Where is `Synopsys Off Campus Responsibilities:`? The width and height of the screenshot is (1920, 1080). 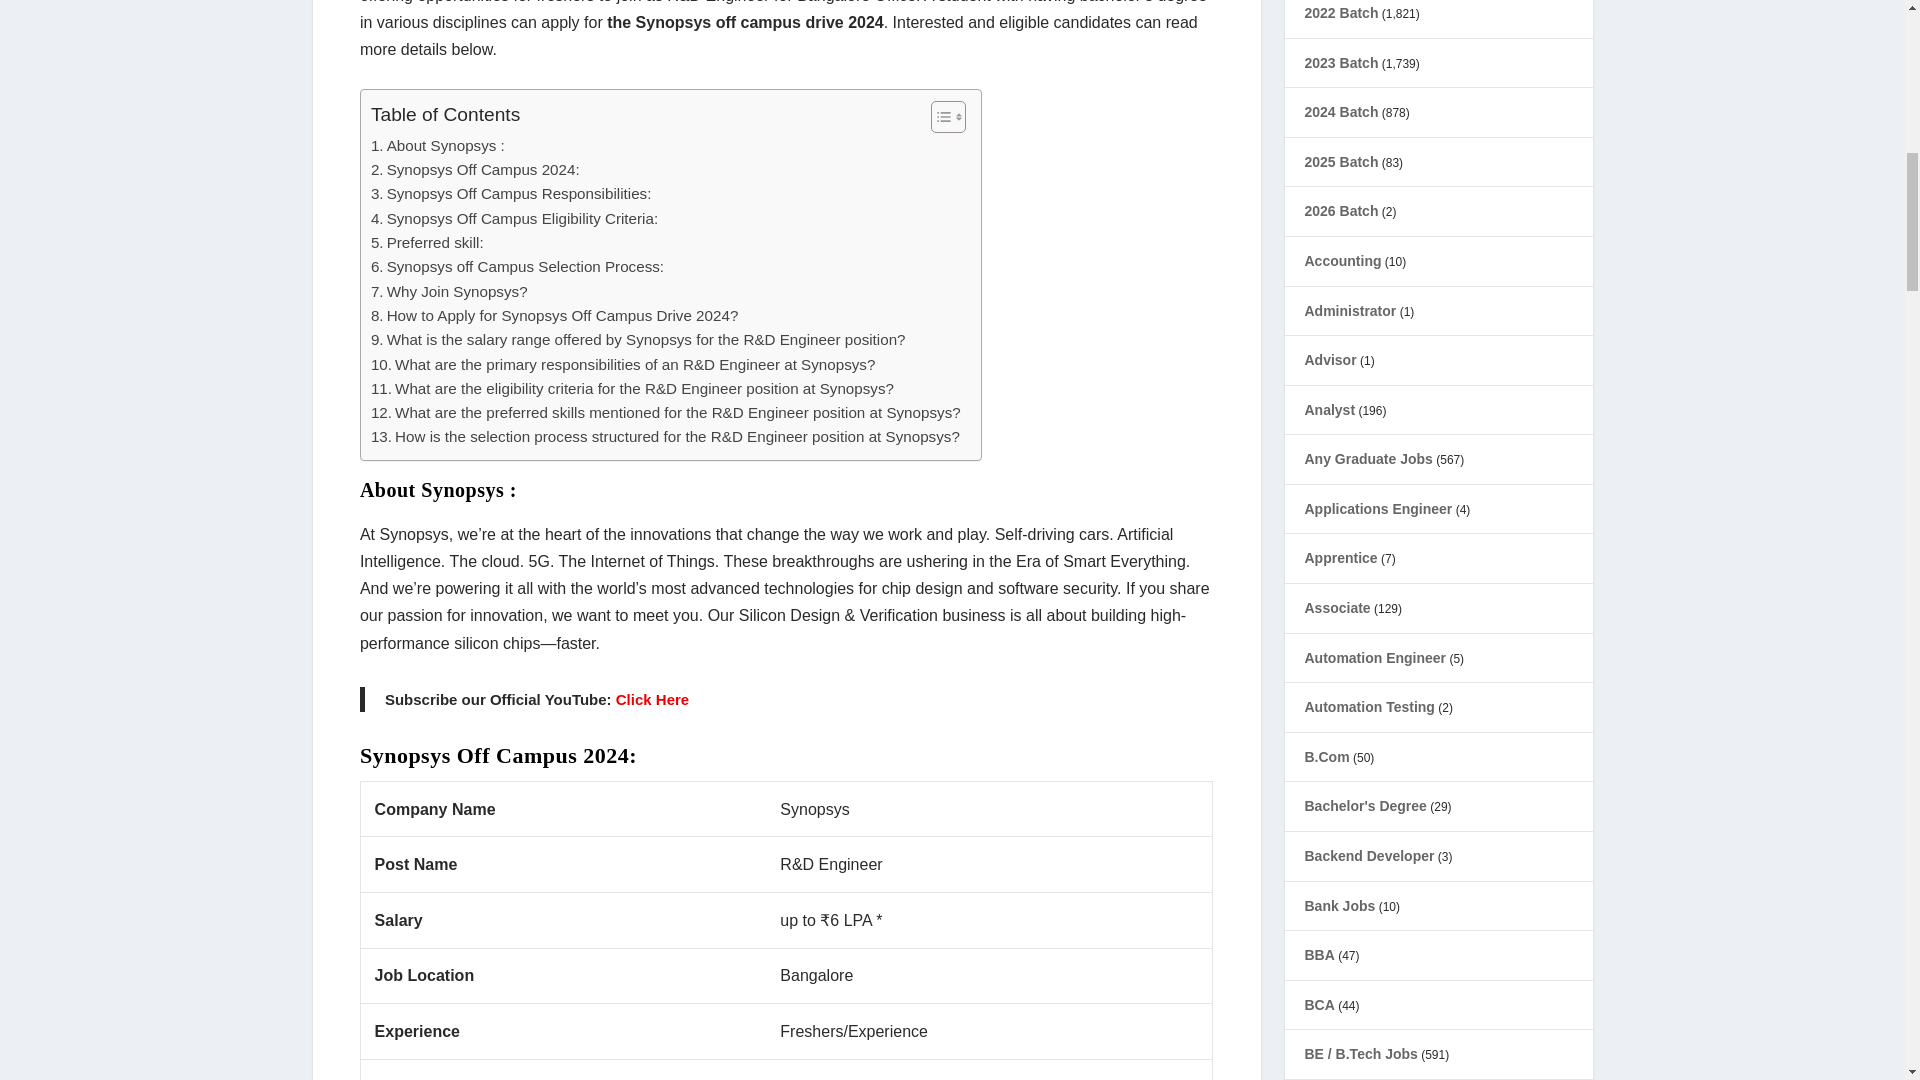 Synopsys Off Campus Responsibilities: is located at coordinates (511, 194).